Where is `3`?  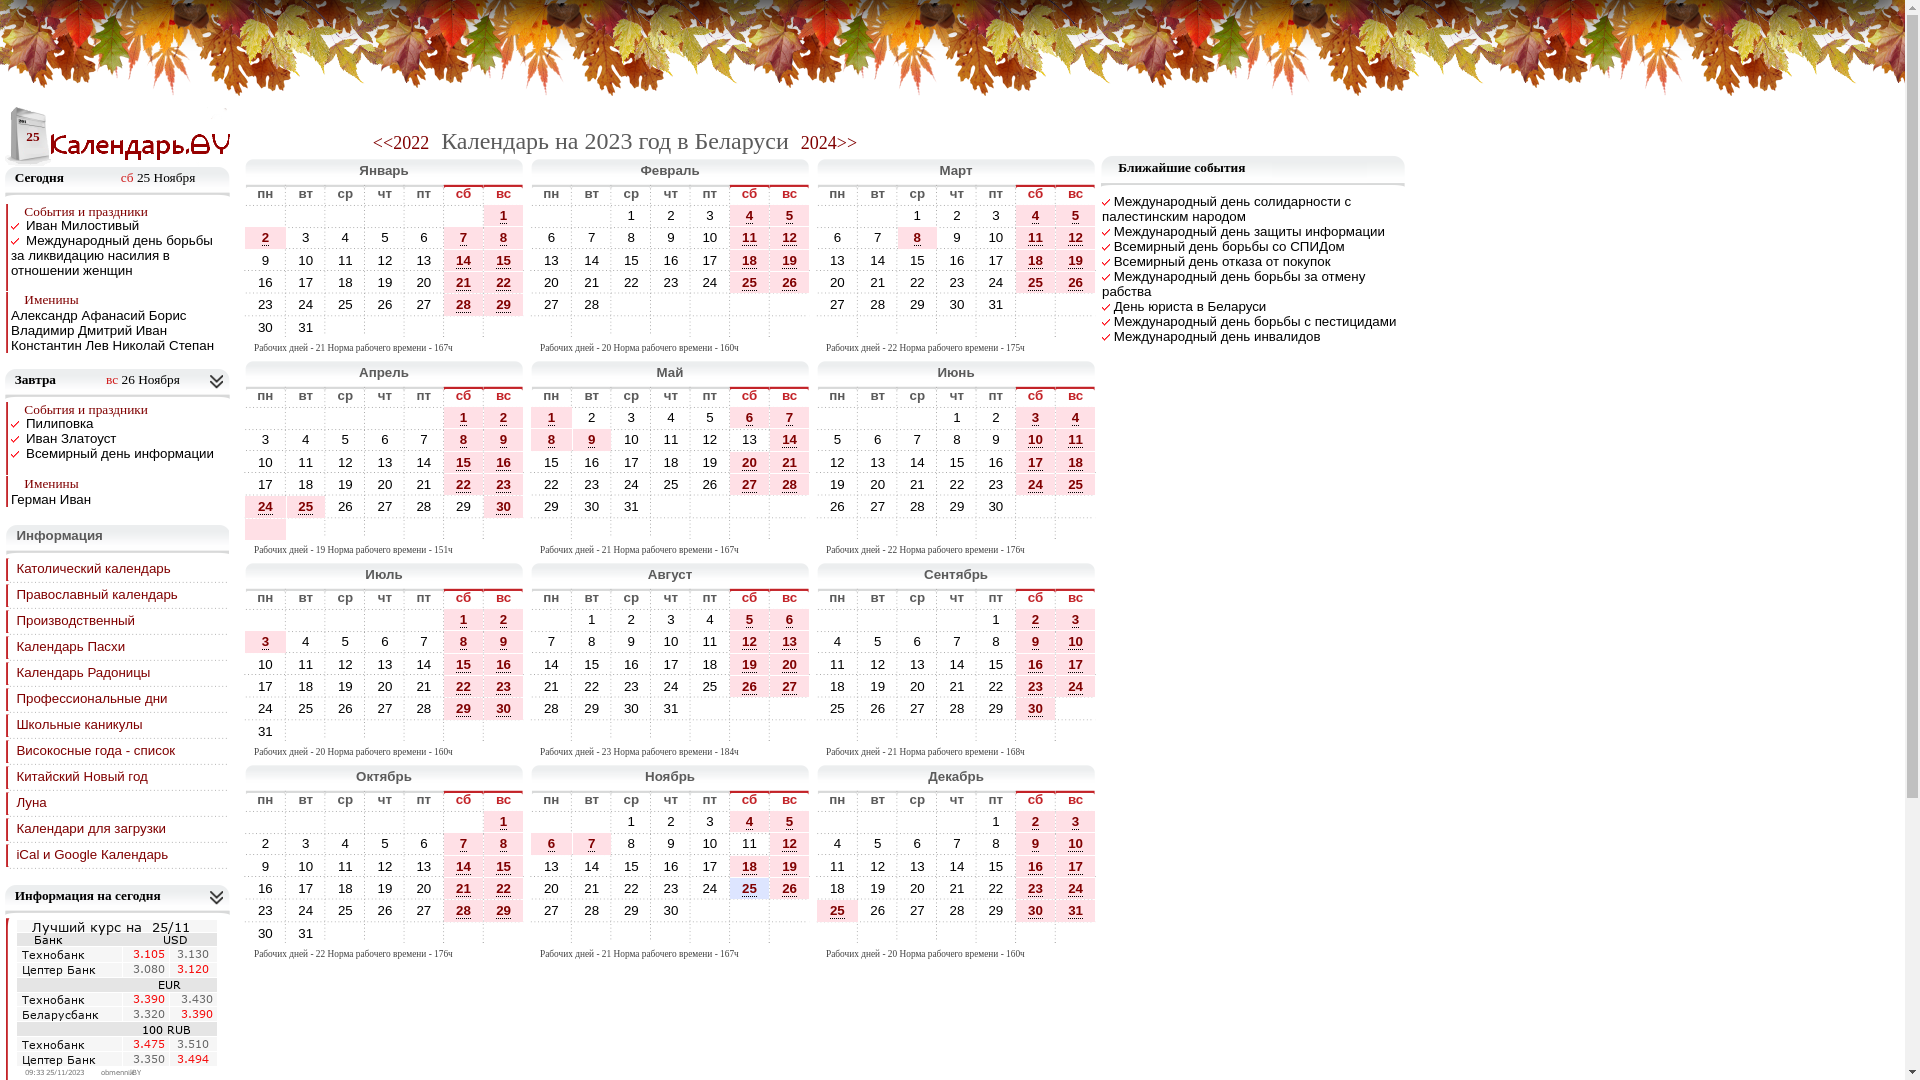
3 is located at coordinates (266, 642).